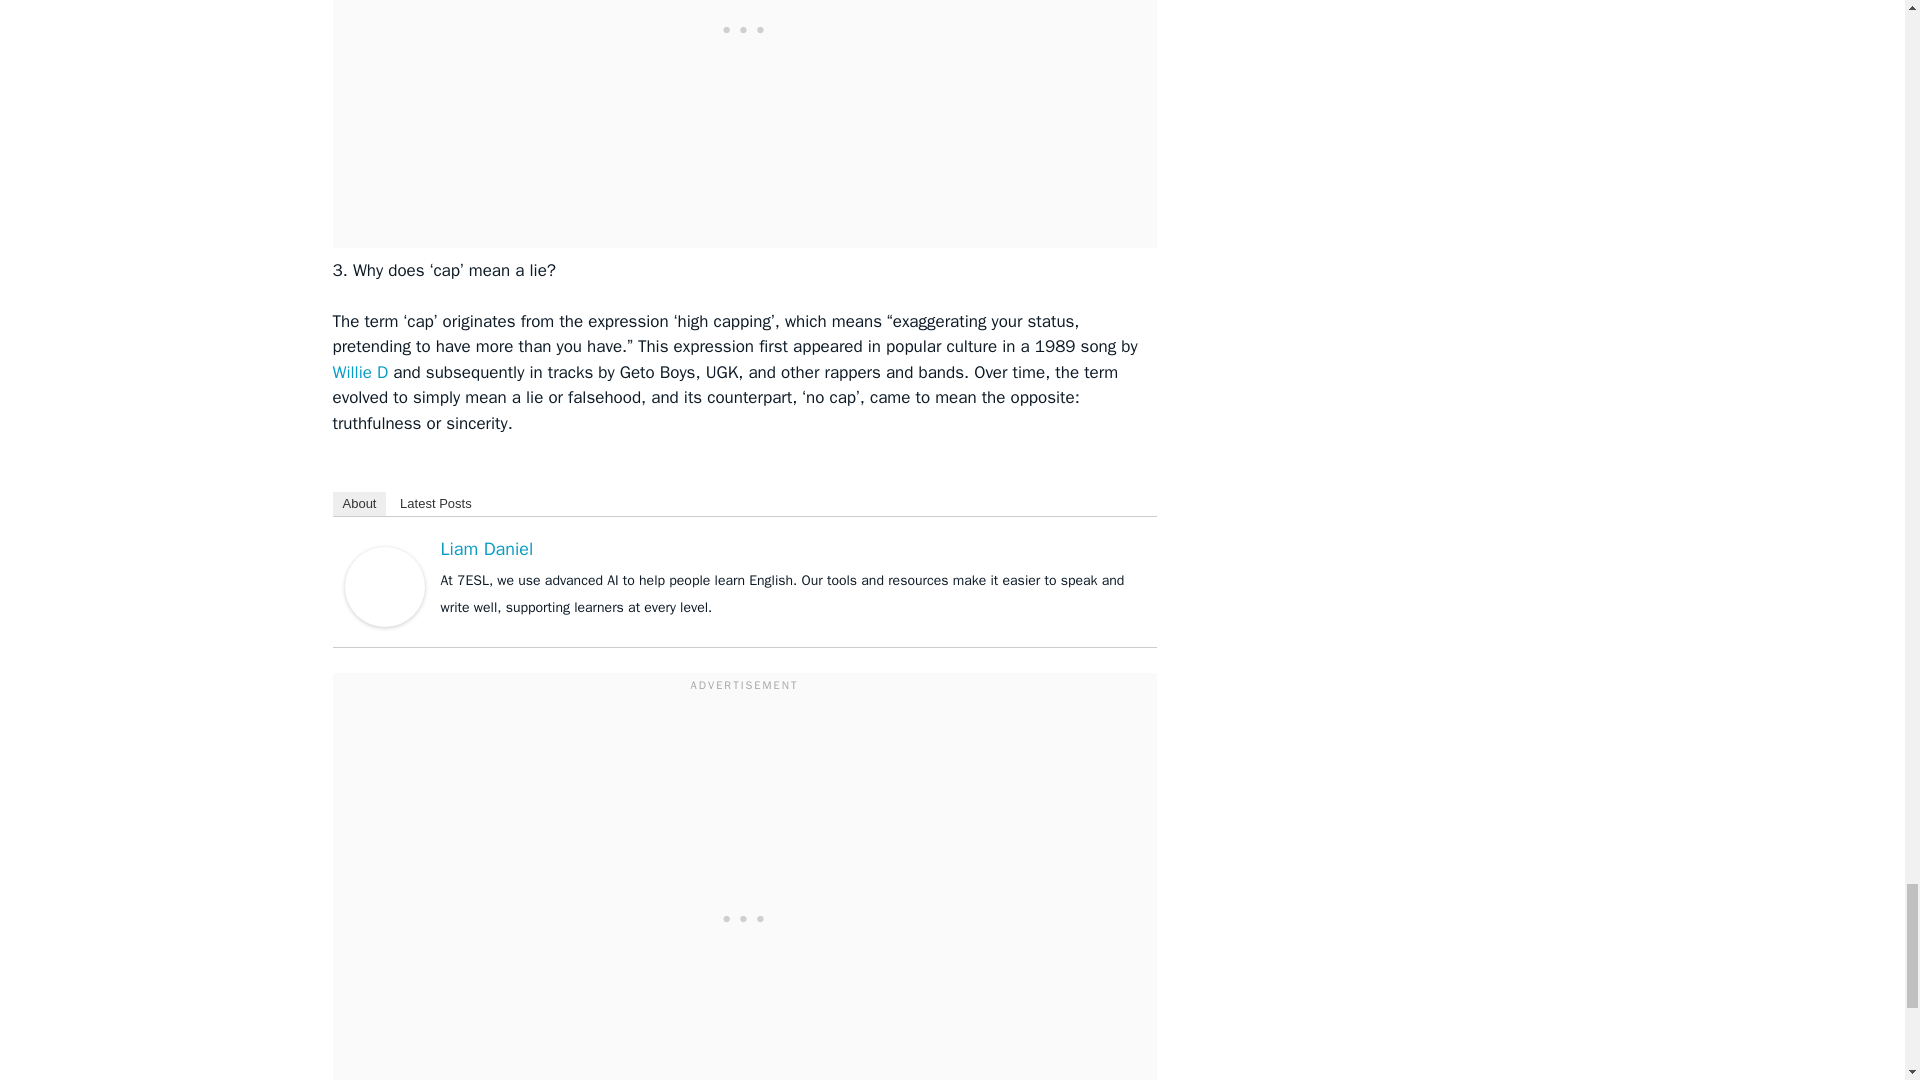 The image size is (1920, 1080). What do you see at coordinates (435, 504) in the screenshot?
I see `Latest Posts` at bounding box center [435, 504].